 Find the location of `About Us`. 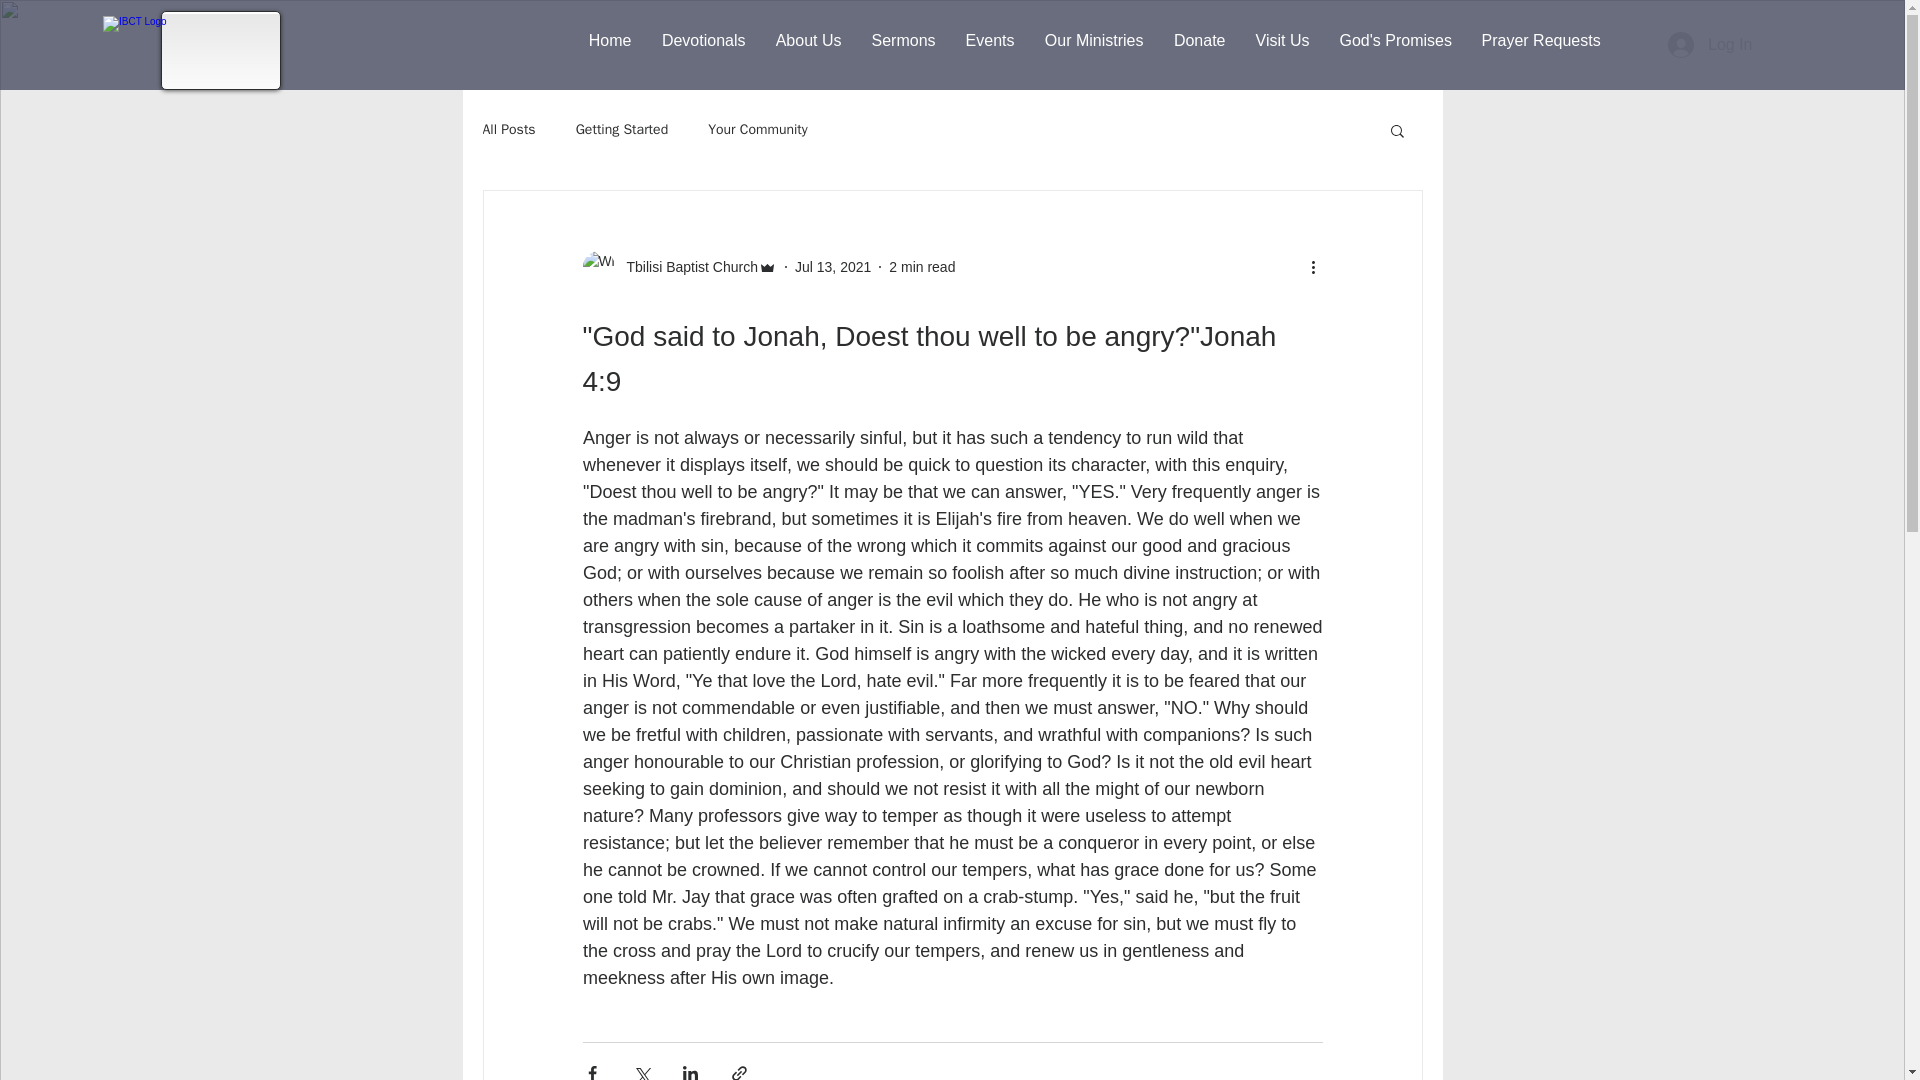

About Us is located at coordinates (808, 40).